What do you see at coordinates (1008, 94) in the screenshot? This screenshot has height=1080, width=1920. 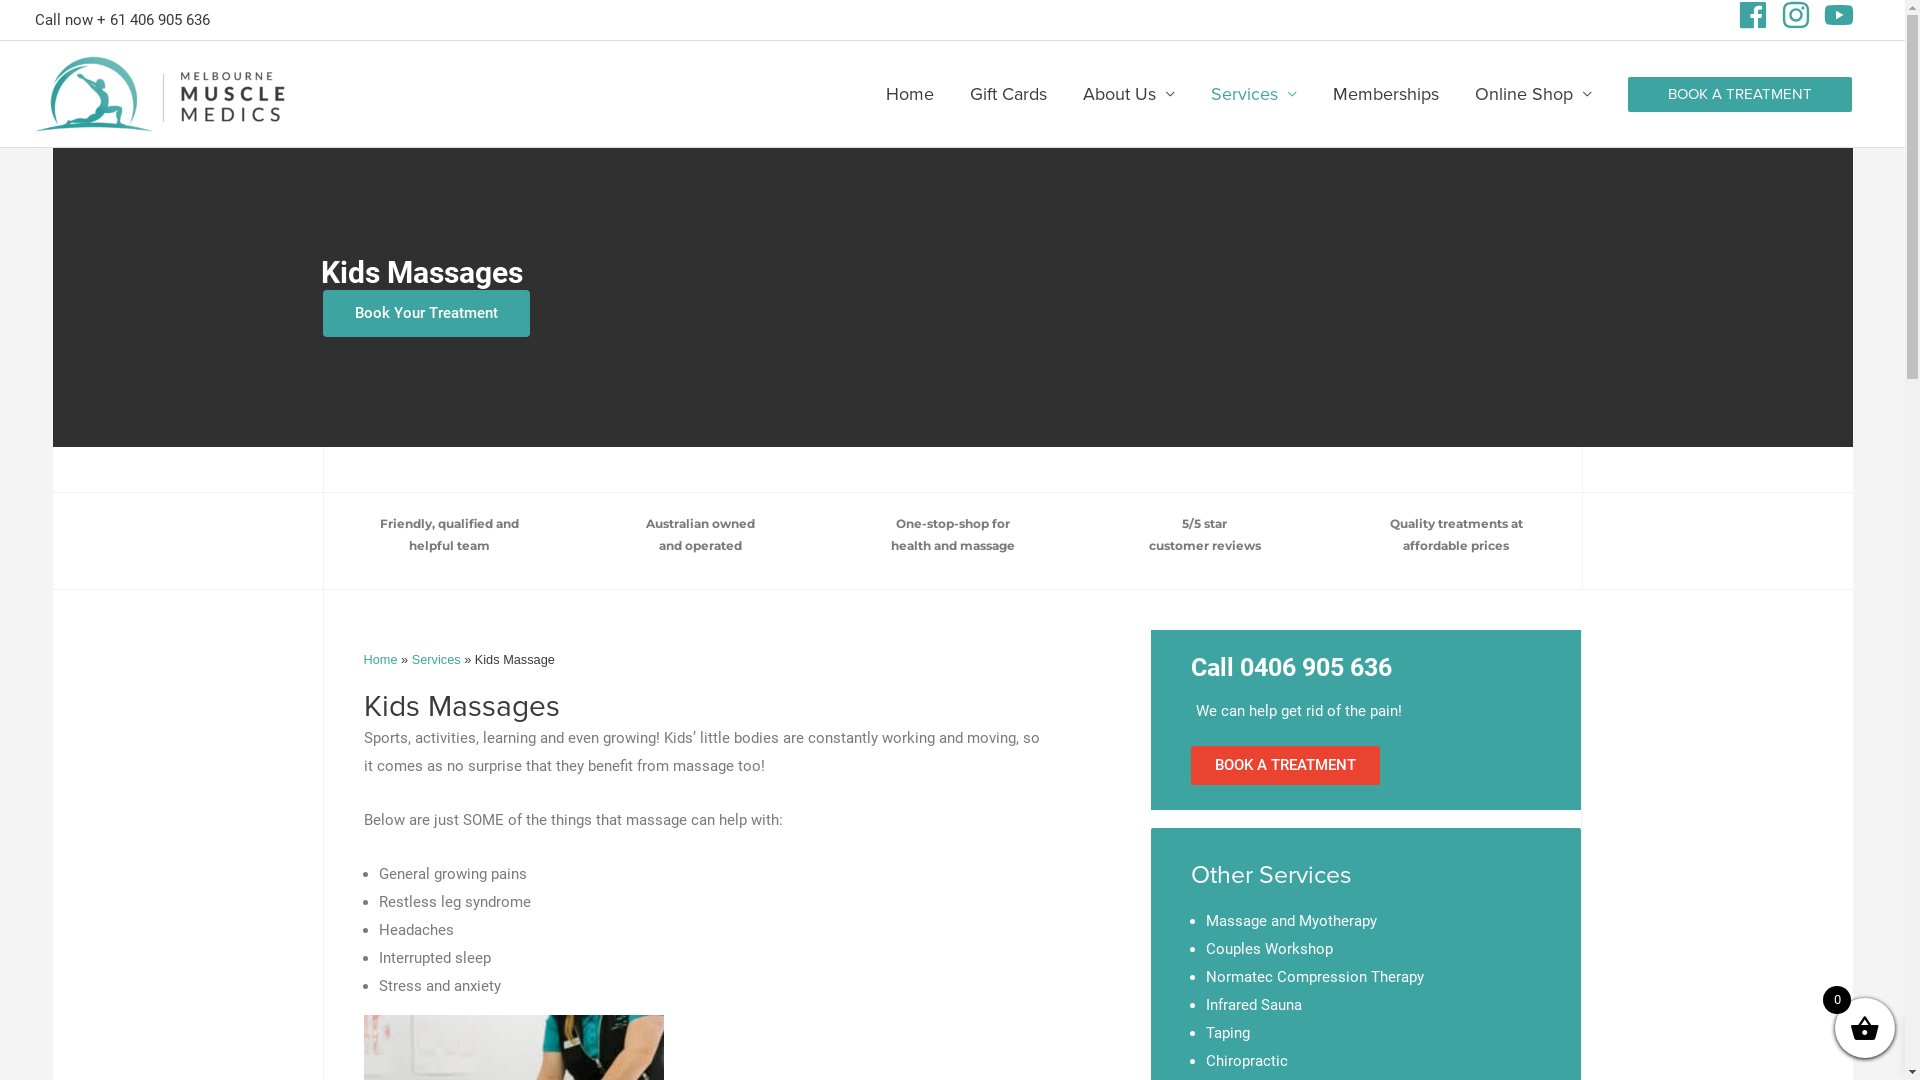 I see `Gift Cards` at bounding box center [1008, 94].